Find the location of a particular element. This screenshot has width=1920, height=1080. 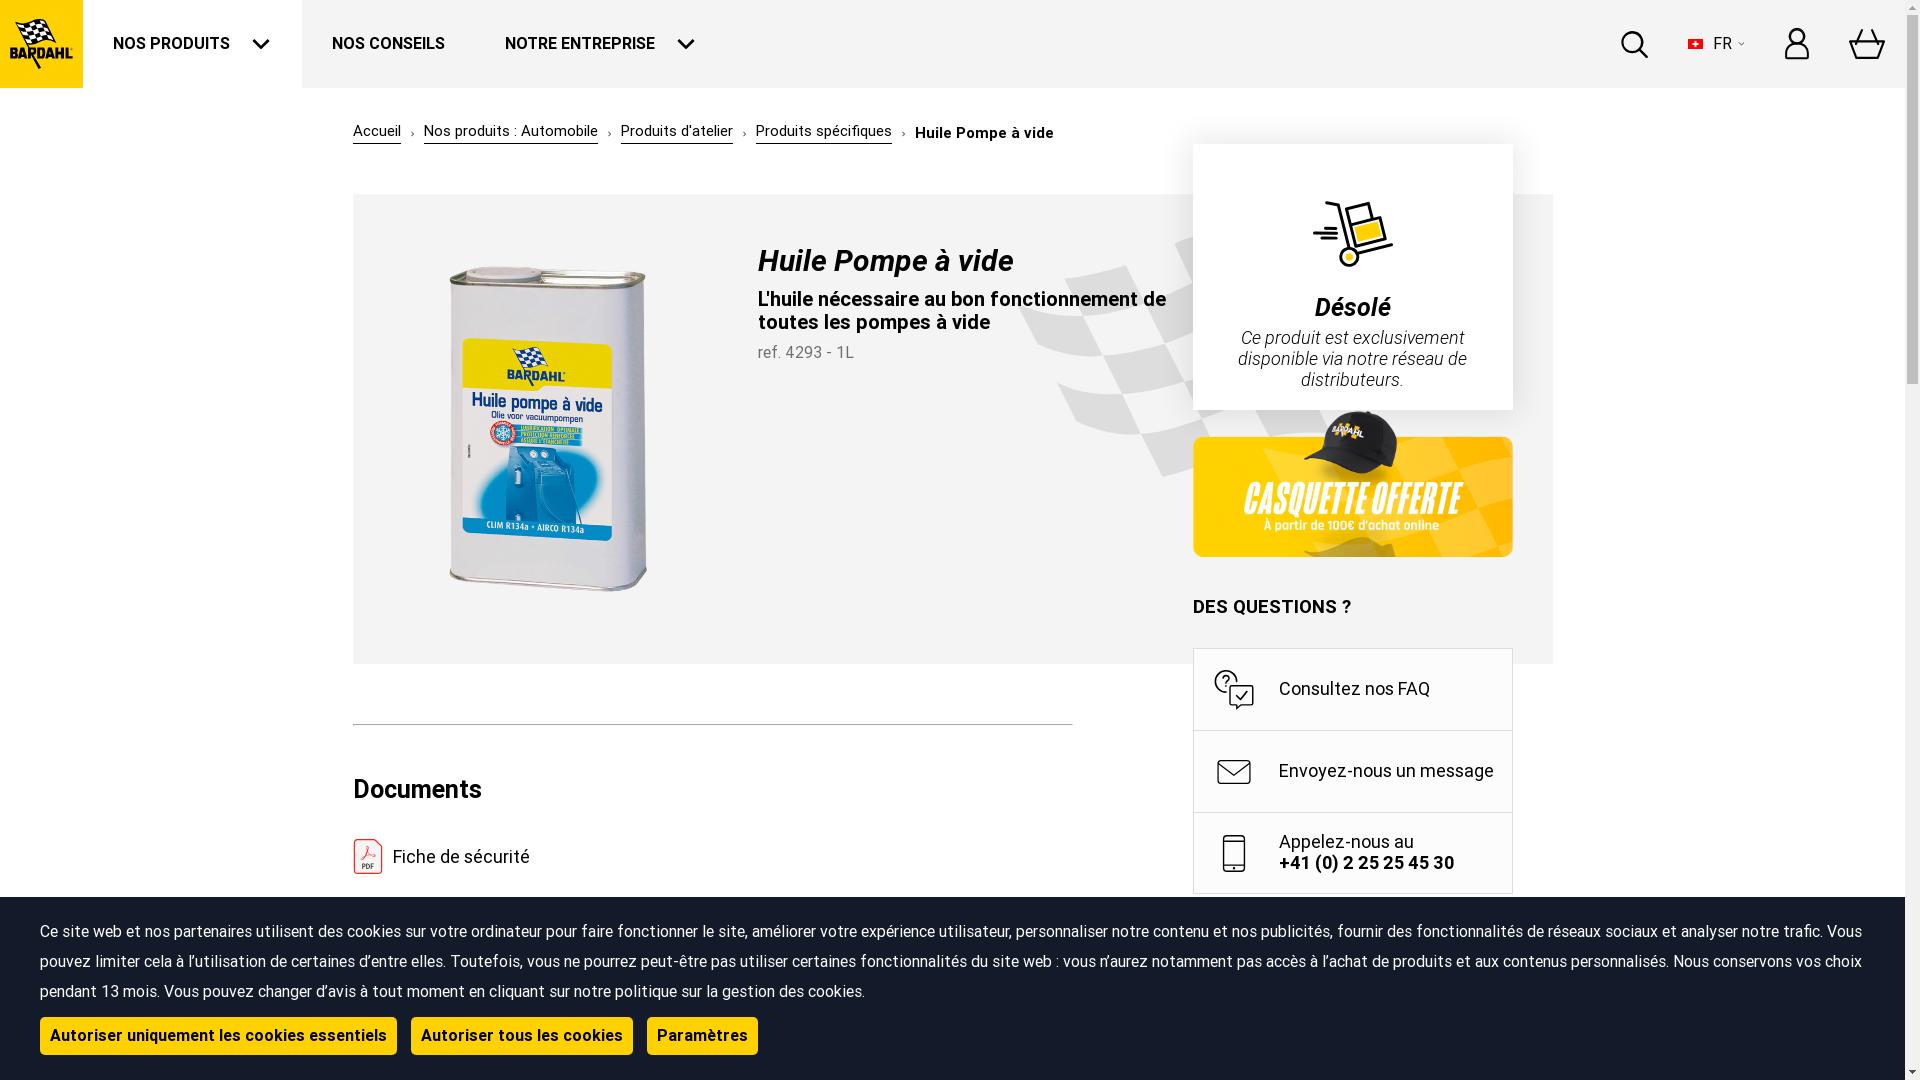

Envoyez-nous un message is located at coordinates (1352, 771).